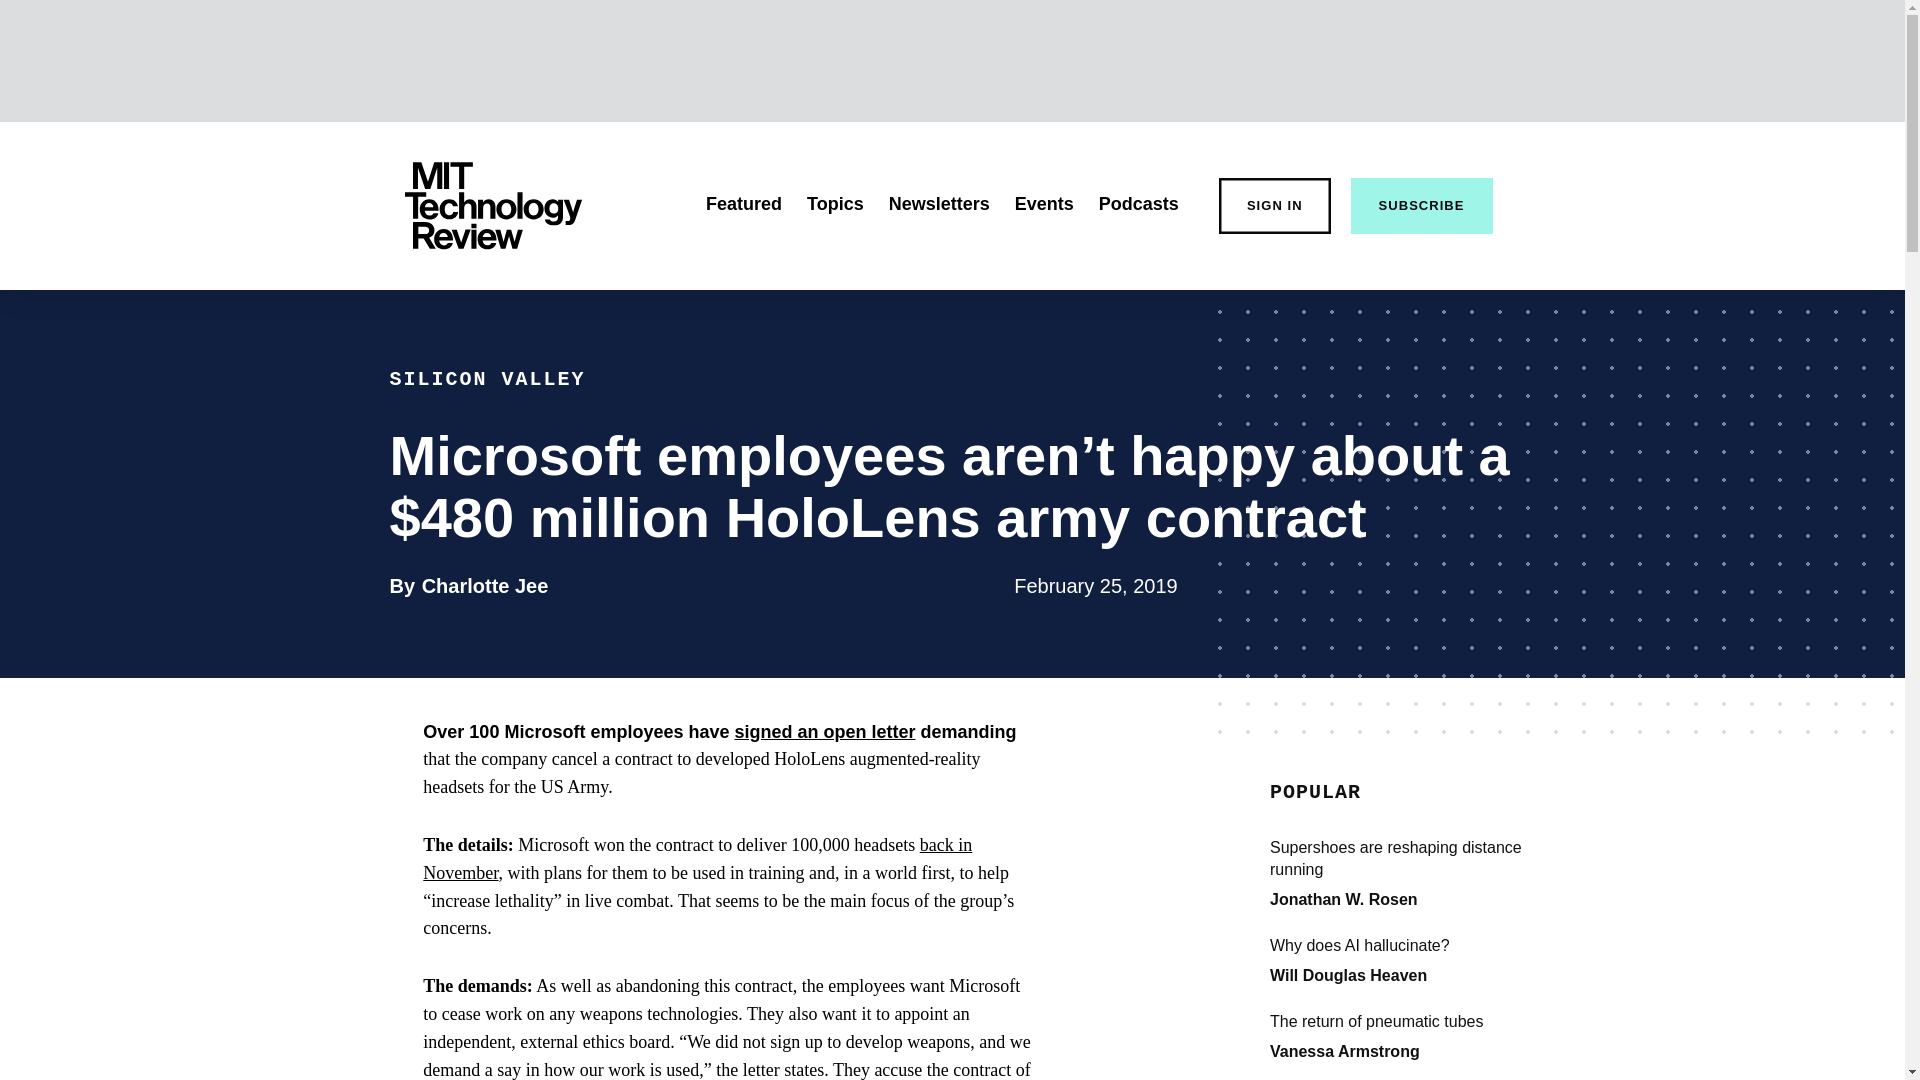 The height and width of the screenshot is (1080, 1920). What do you see at coordinates (1138, 204) in the screenshot?
I see `Vanessa Armstrong` at bounding box center [1138, 204].